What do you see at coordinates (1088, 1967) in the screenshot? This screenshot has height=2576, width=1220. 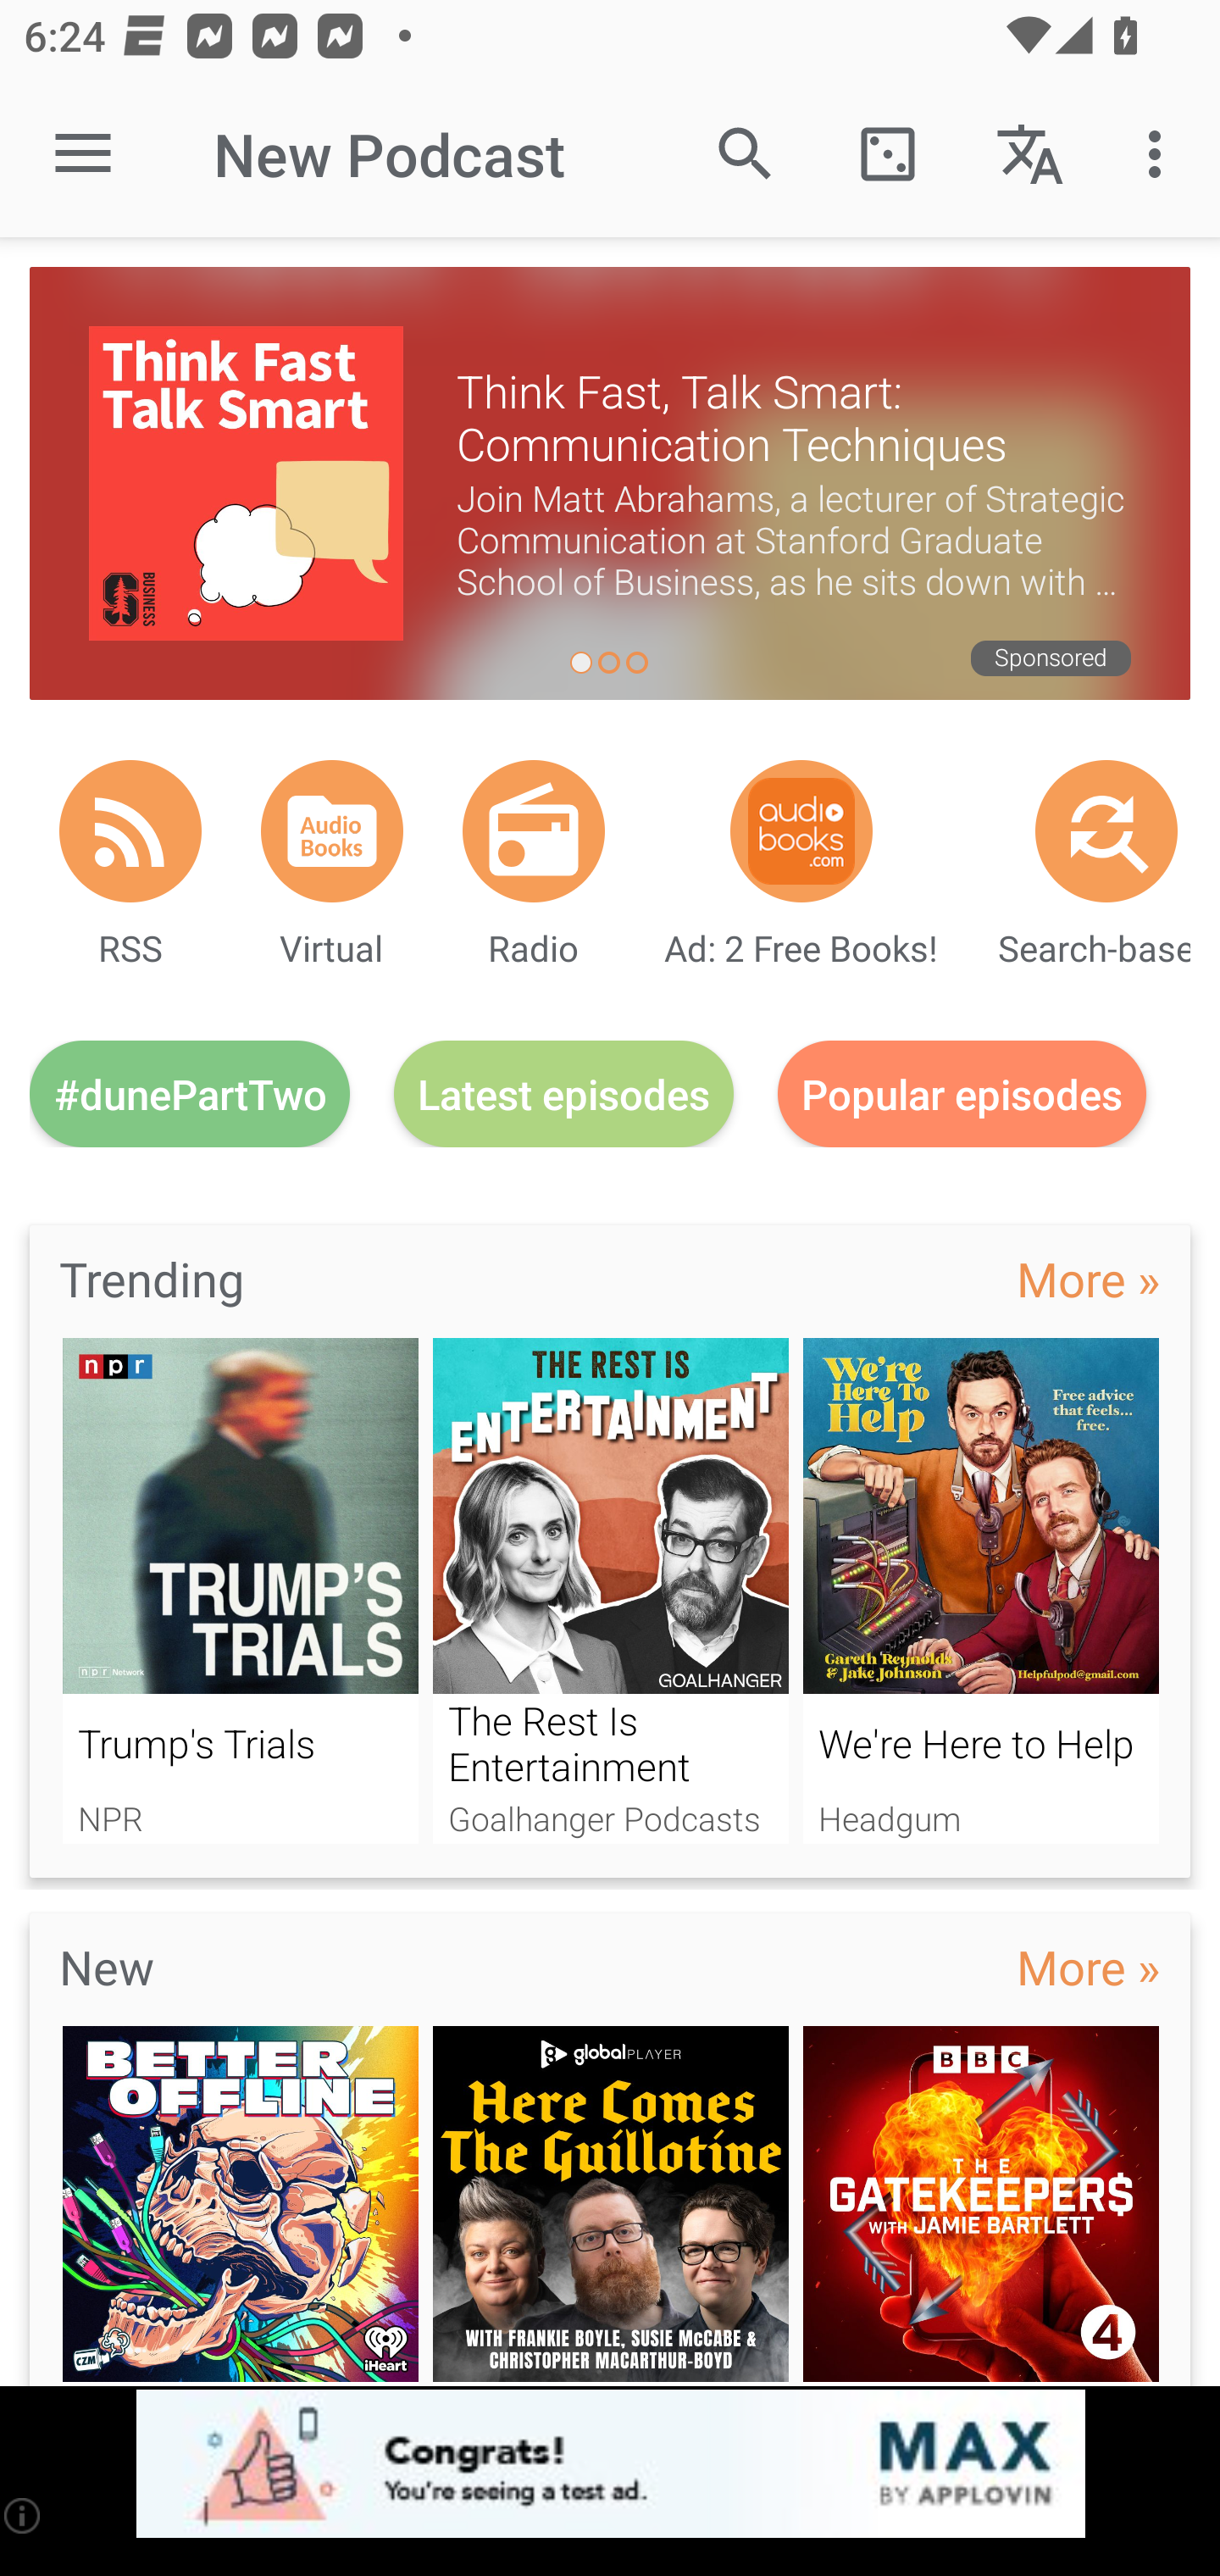 I see `More »` at bounding box center [1088, 1967].